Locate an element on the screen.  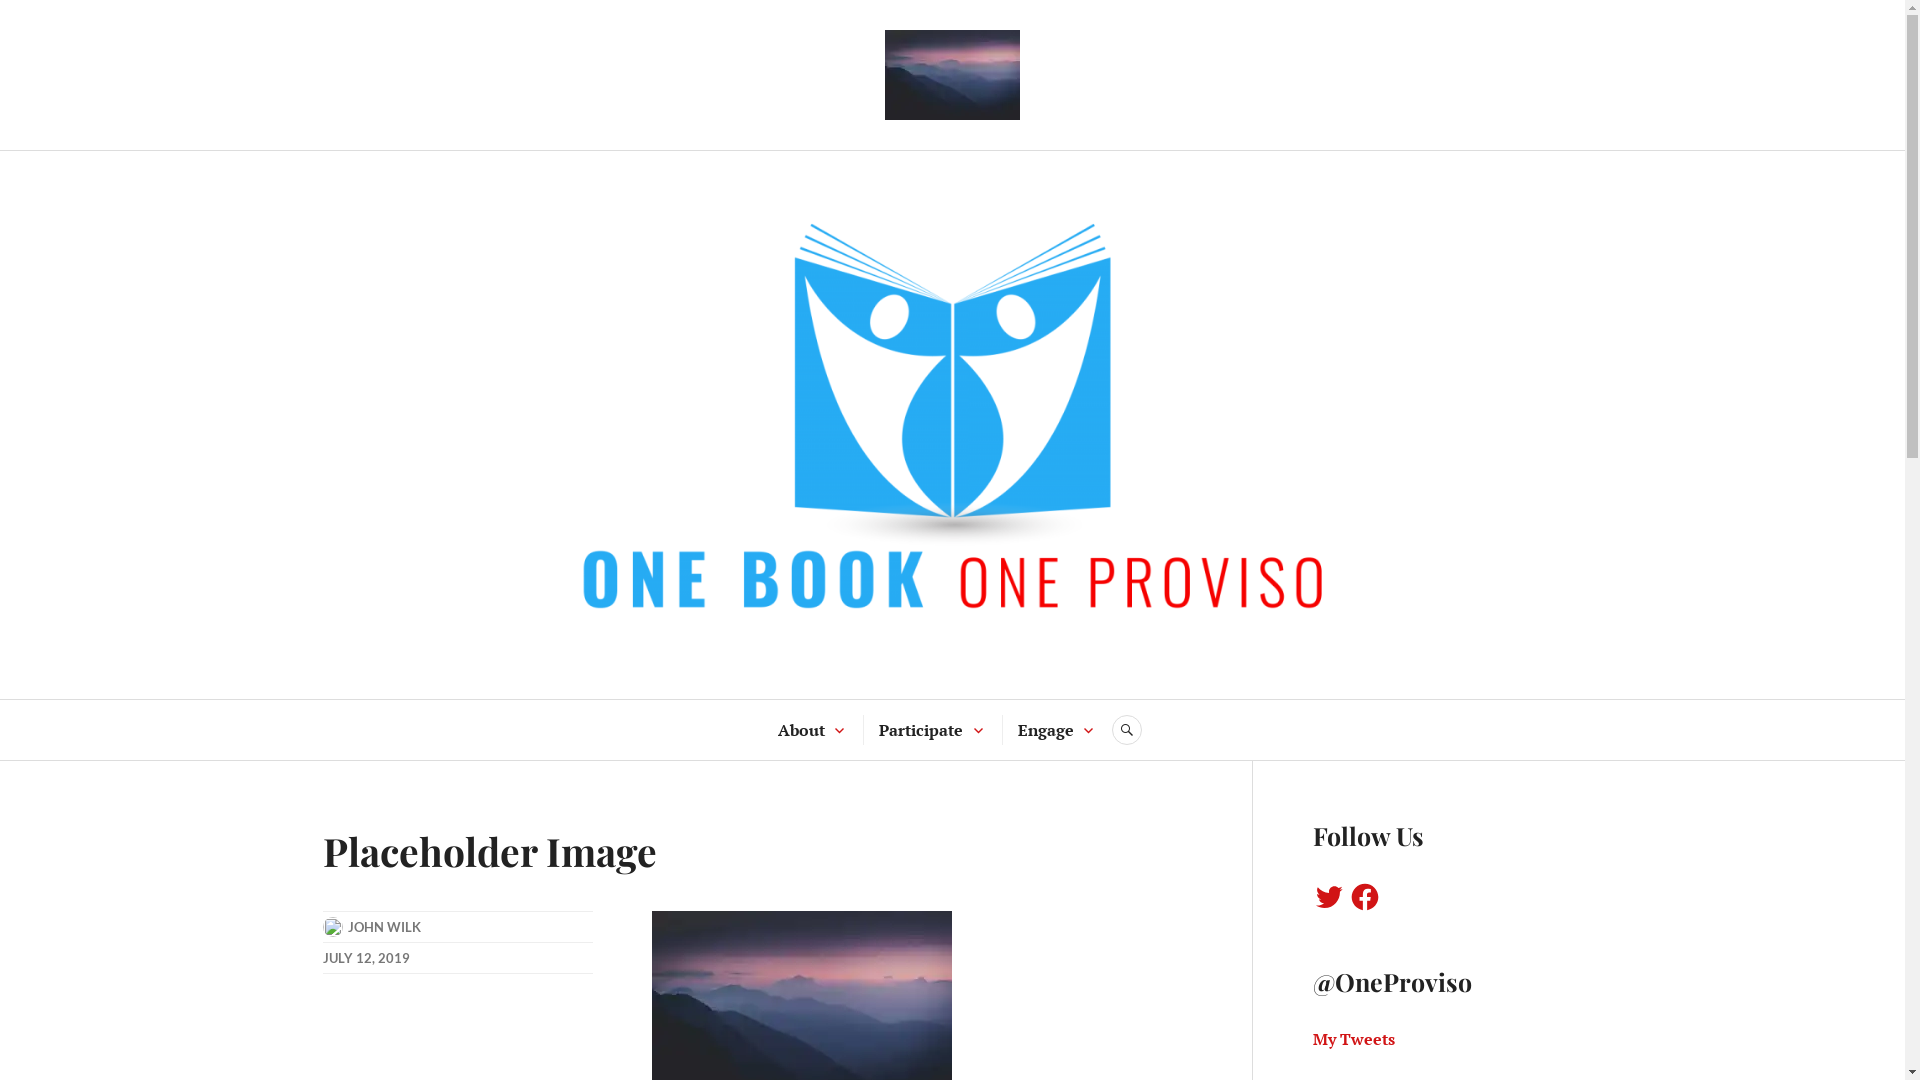
My Tweets is located at coordinates (1353, 1039).